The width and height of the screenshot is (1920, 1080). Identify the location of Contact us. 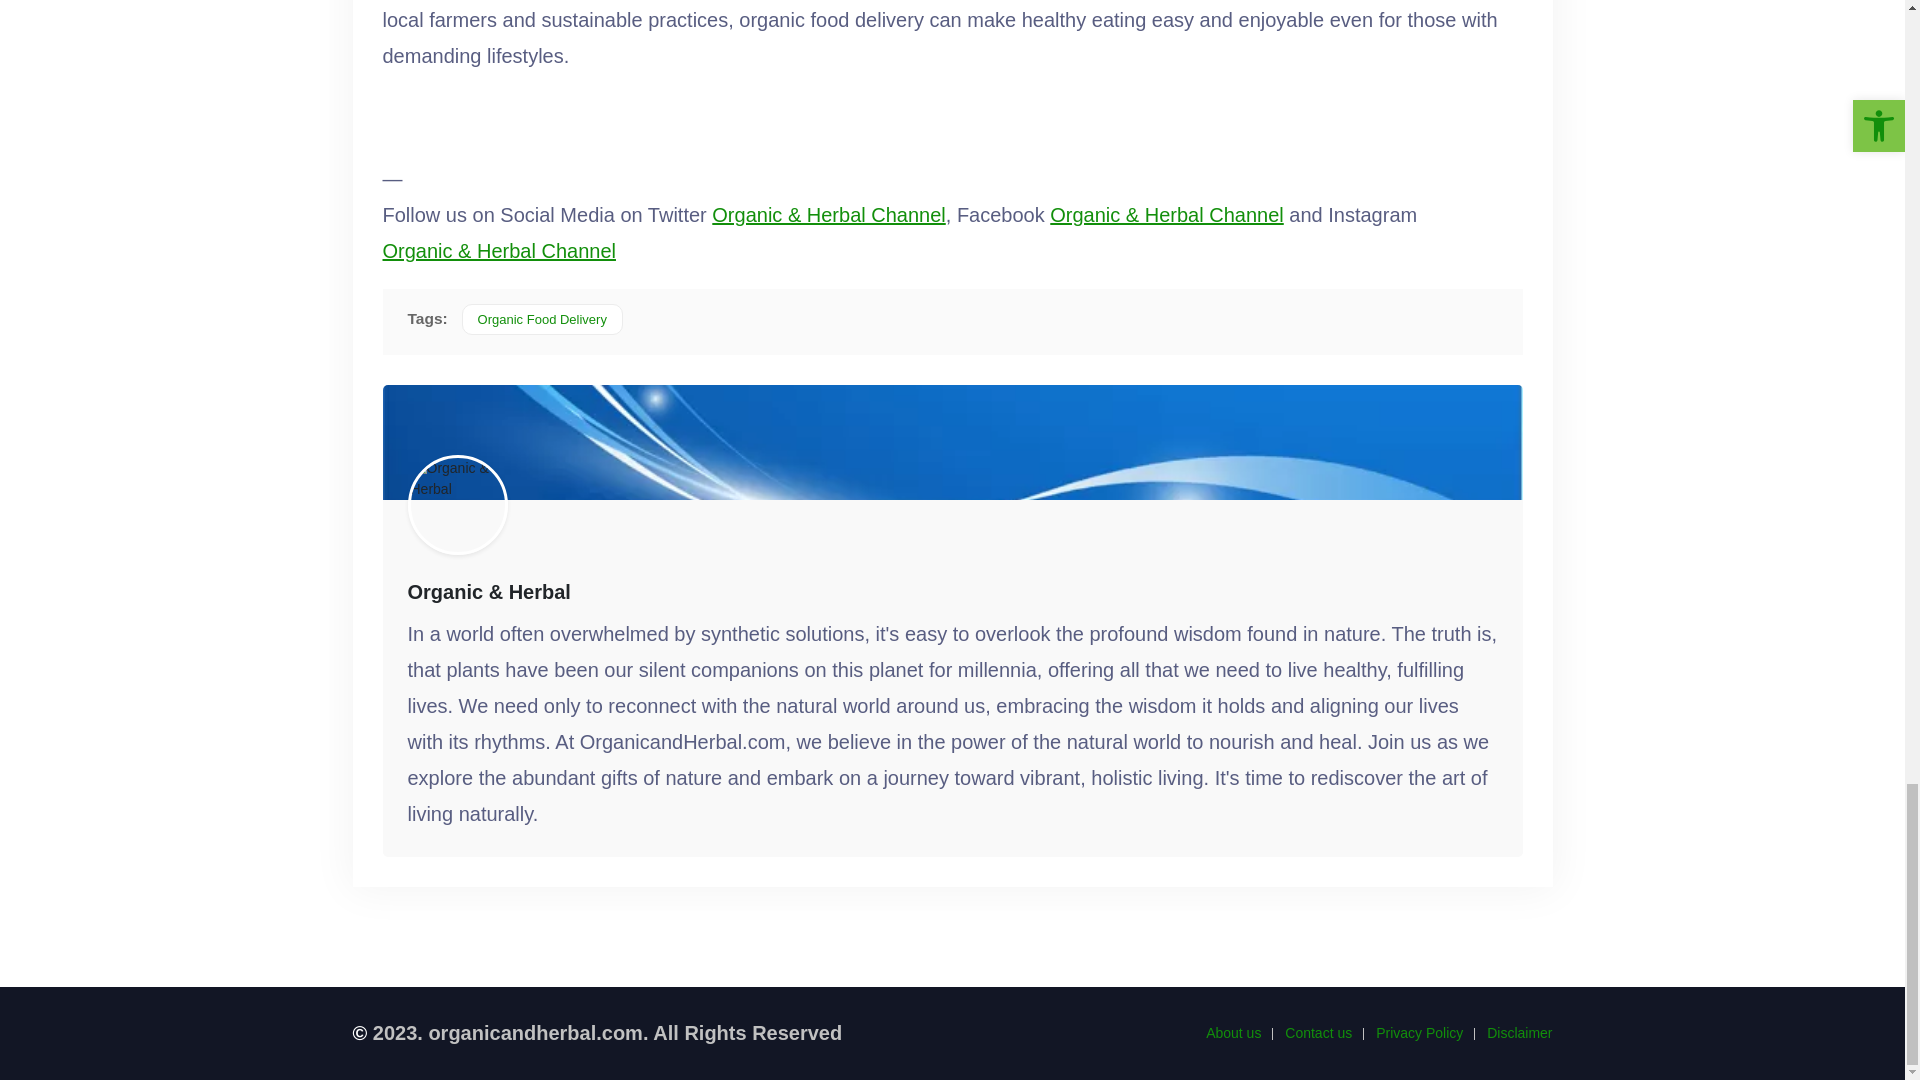
(1318, 1033).